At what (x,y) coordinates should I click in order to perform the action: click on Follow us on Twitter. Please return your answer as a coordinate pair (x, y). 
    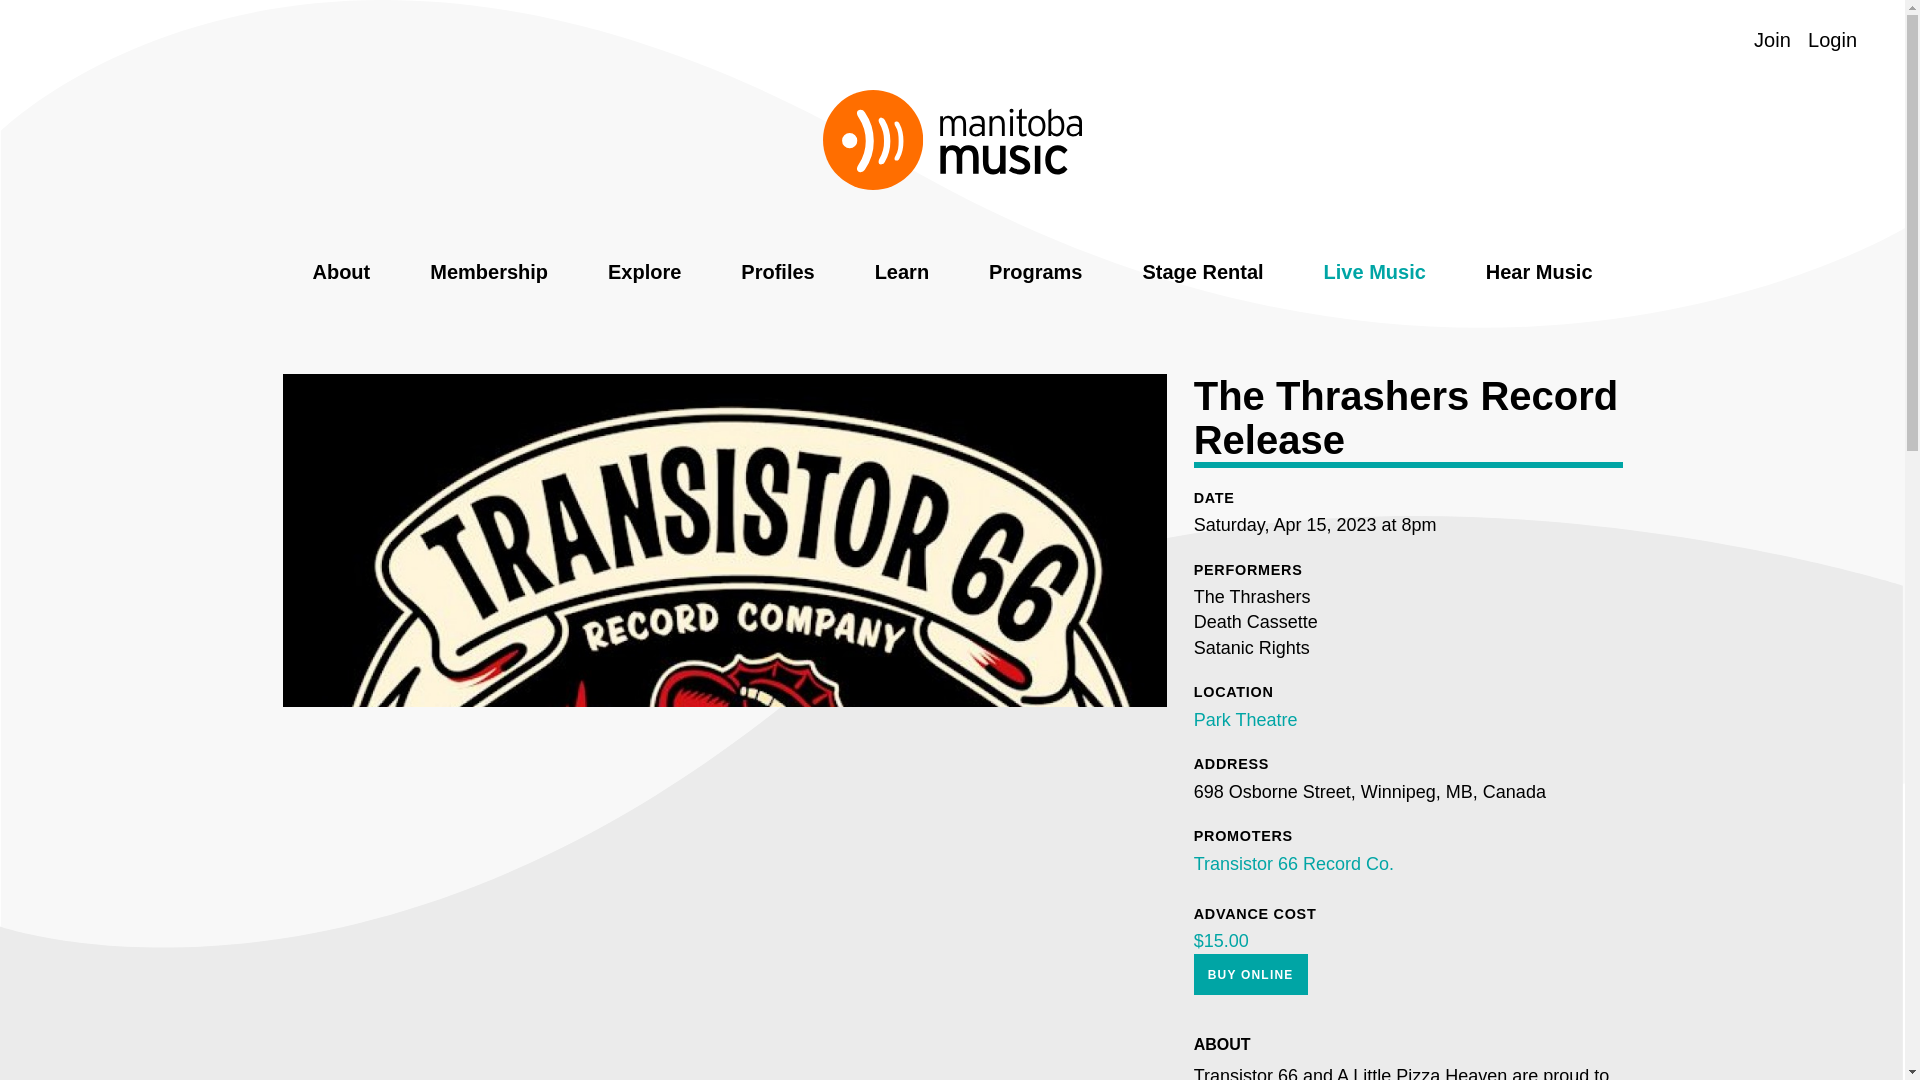
    Looking at the image, I should click on (126, 41).